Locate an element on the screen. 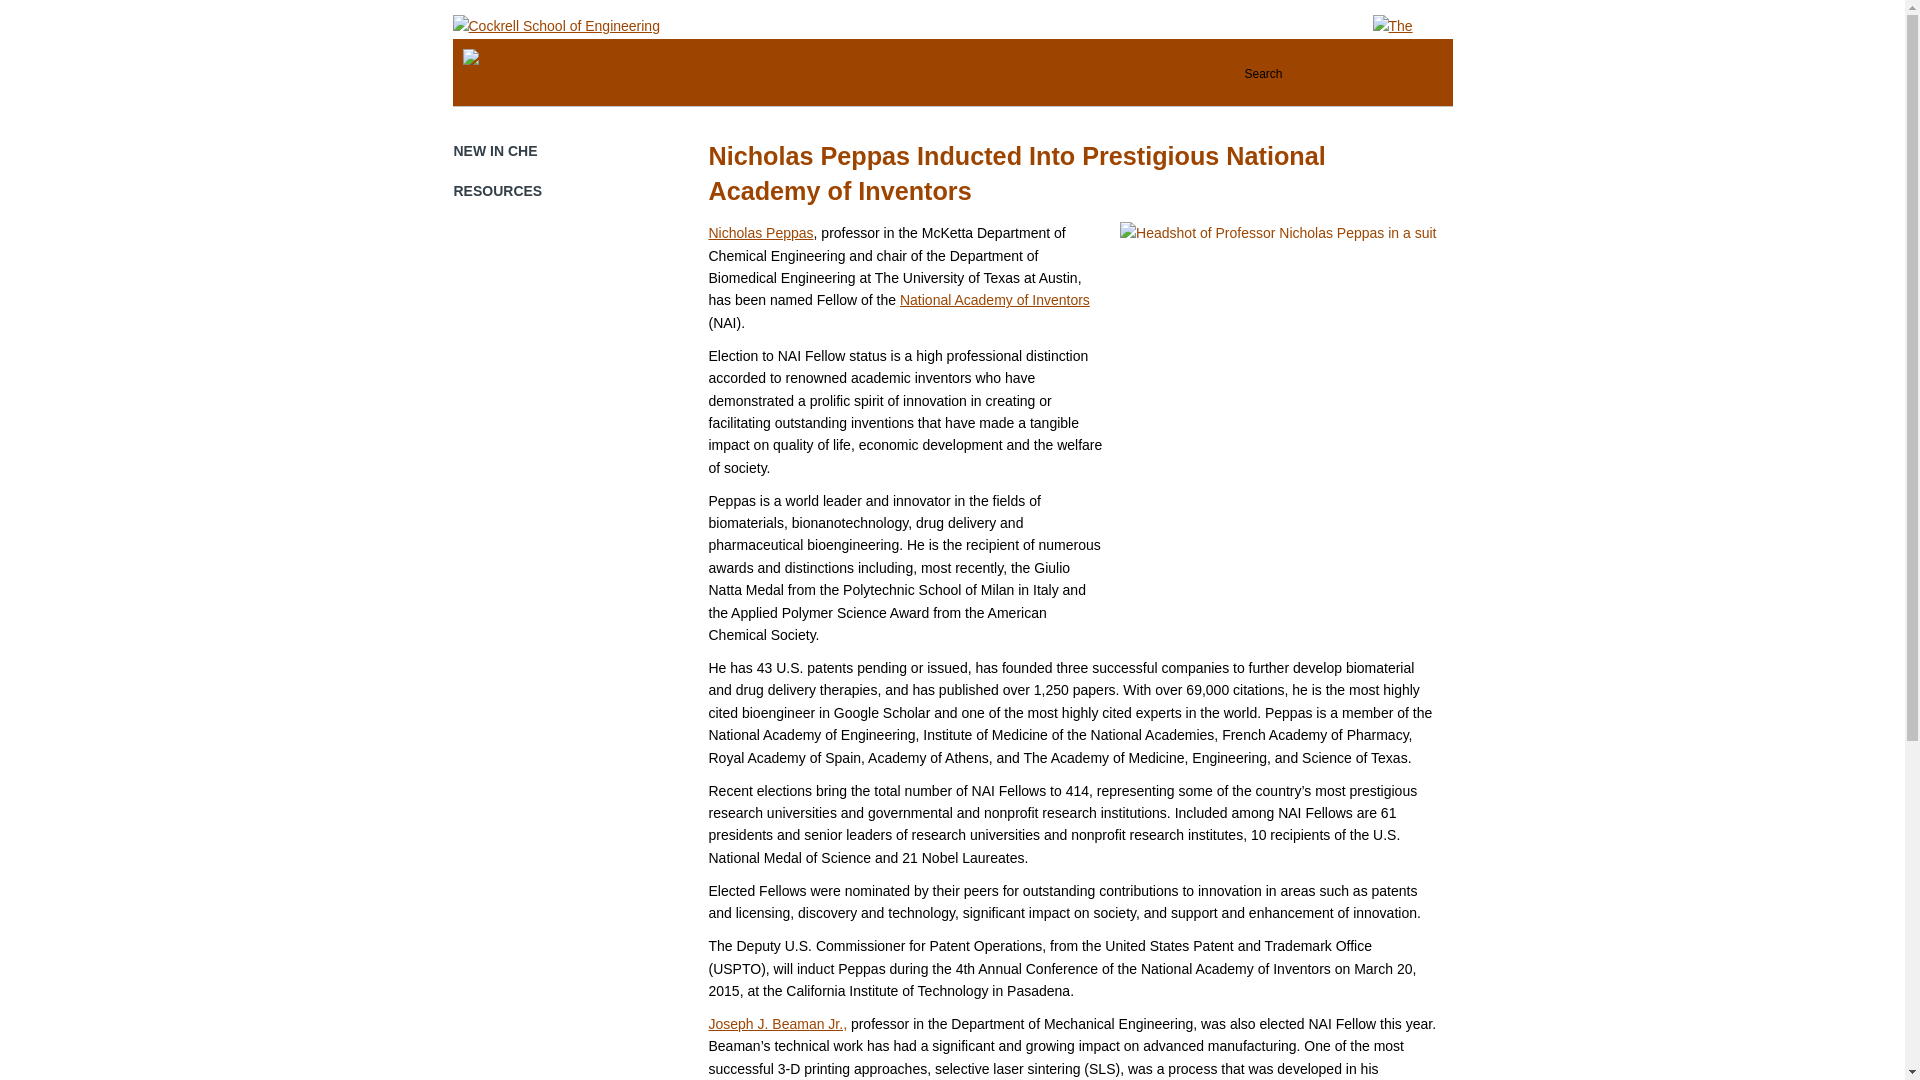  Link to Joseph Beaman's profile page is located at coordinates (777, 1024).